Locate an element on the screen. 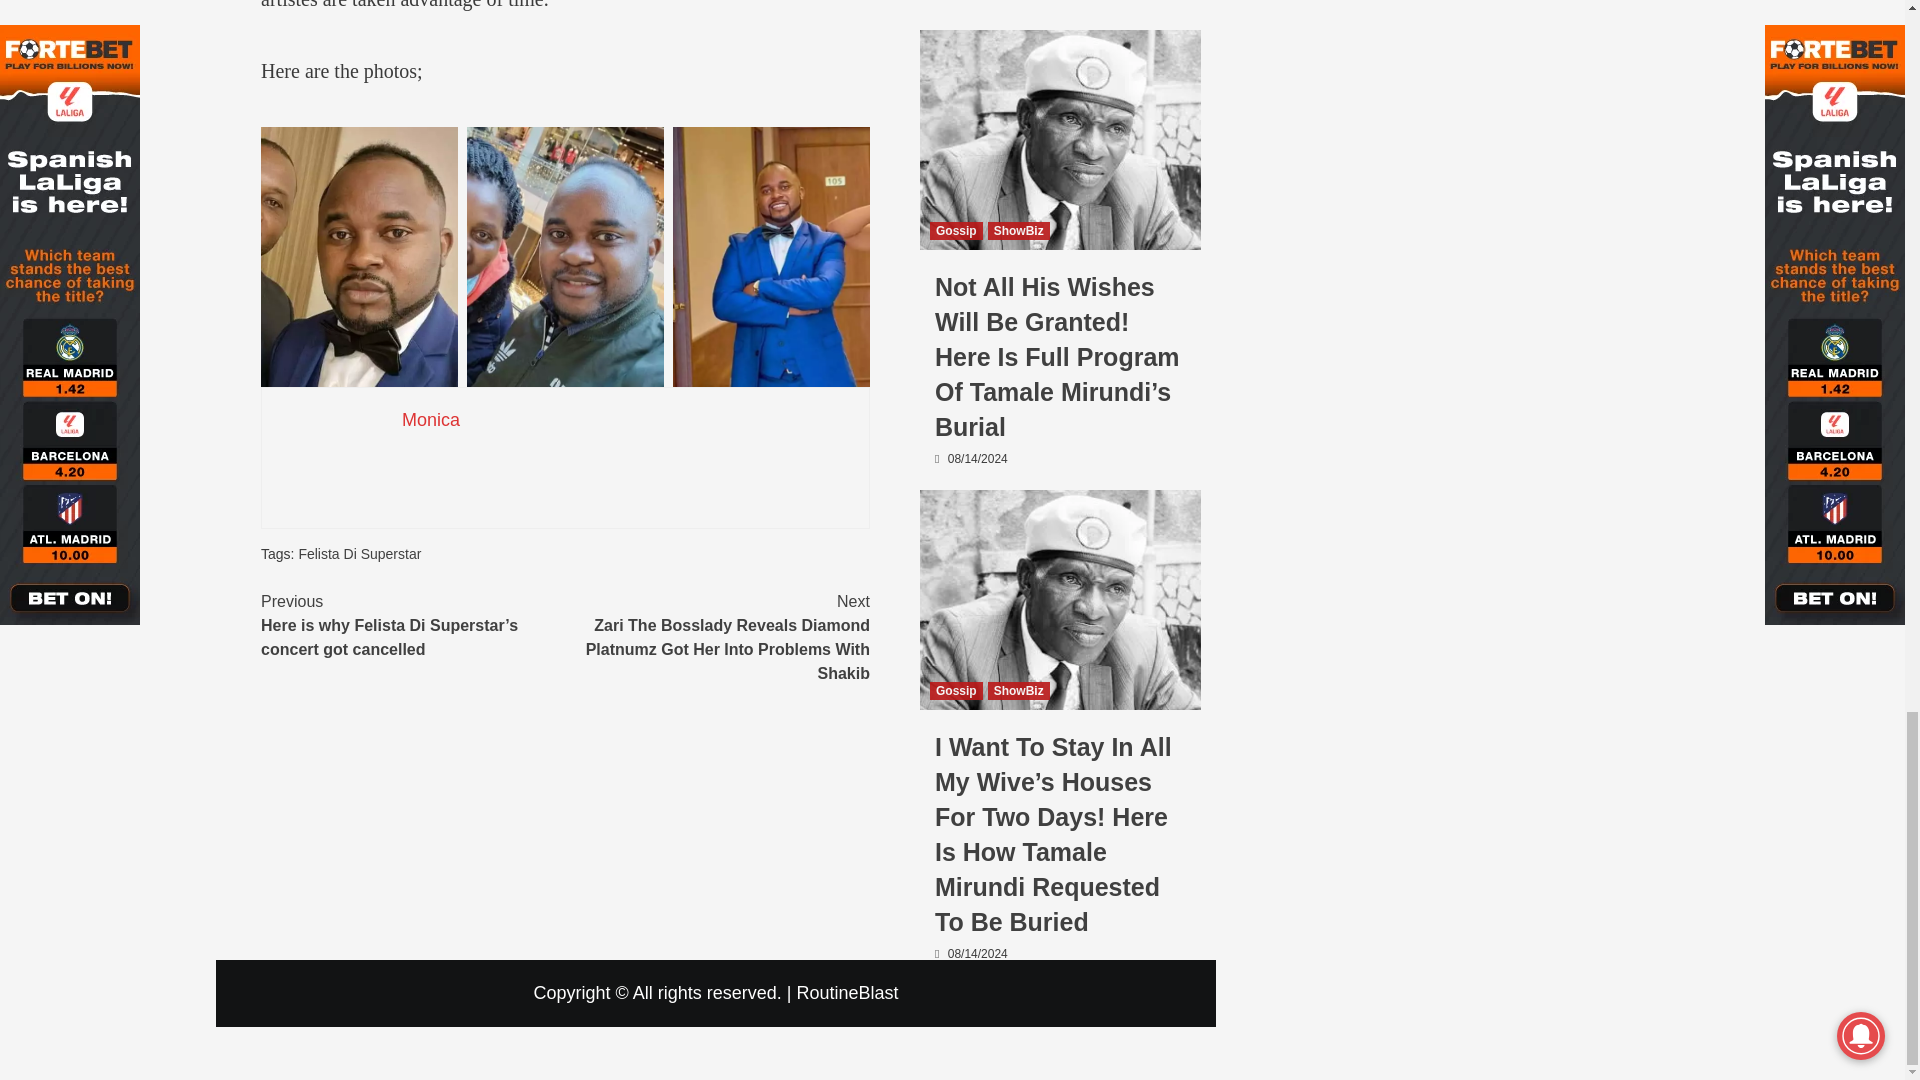  Monica is located at coordinates (430, 420).